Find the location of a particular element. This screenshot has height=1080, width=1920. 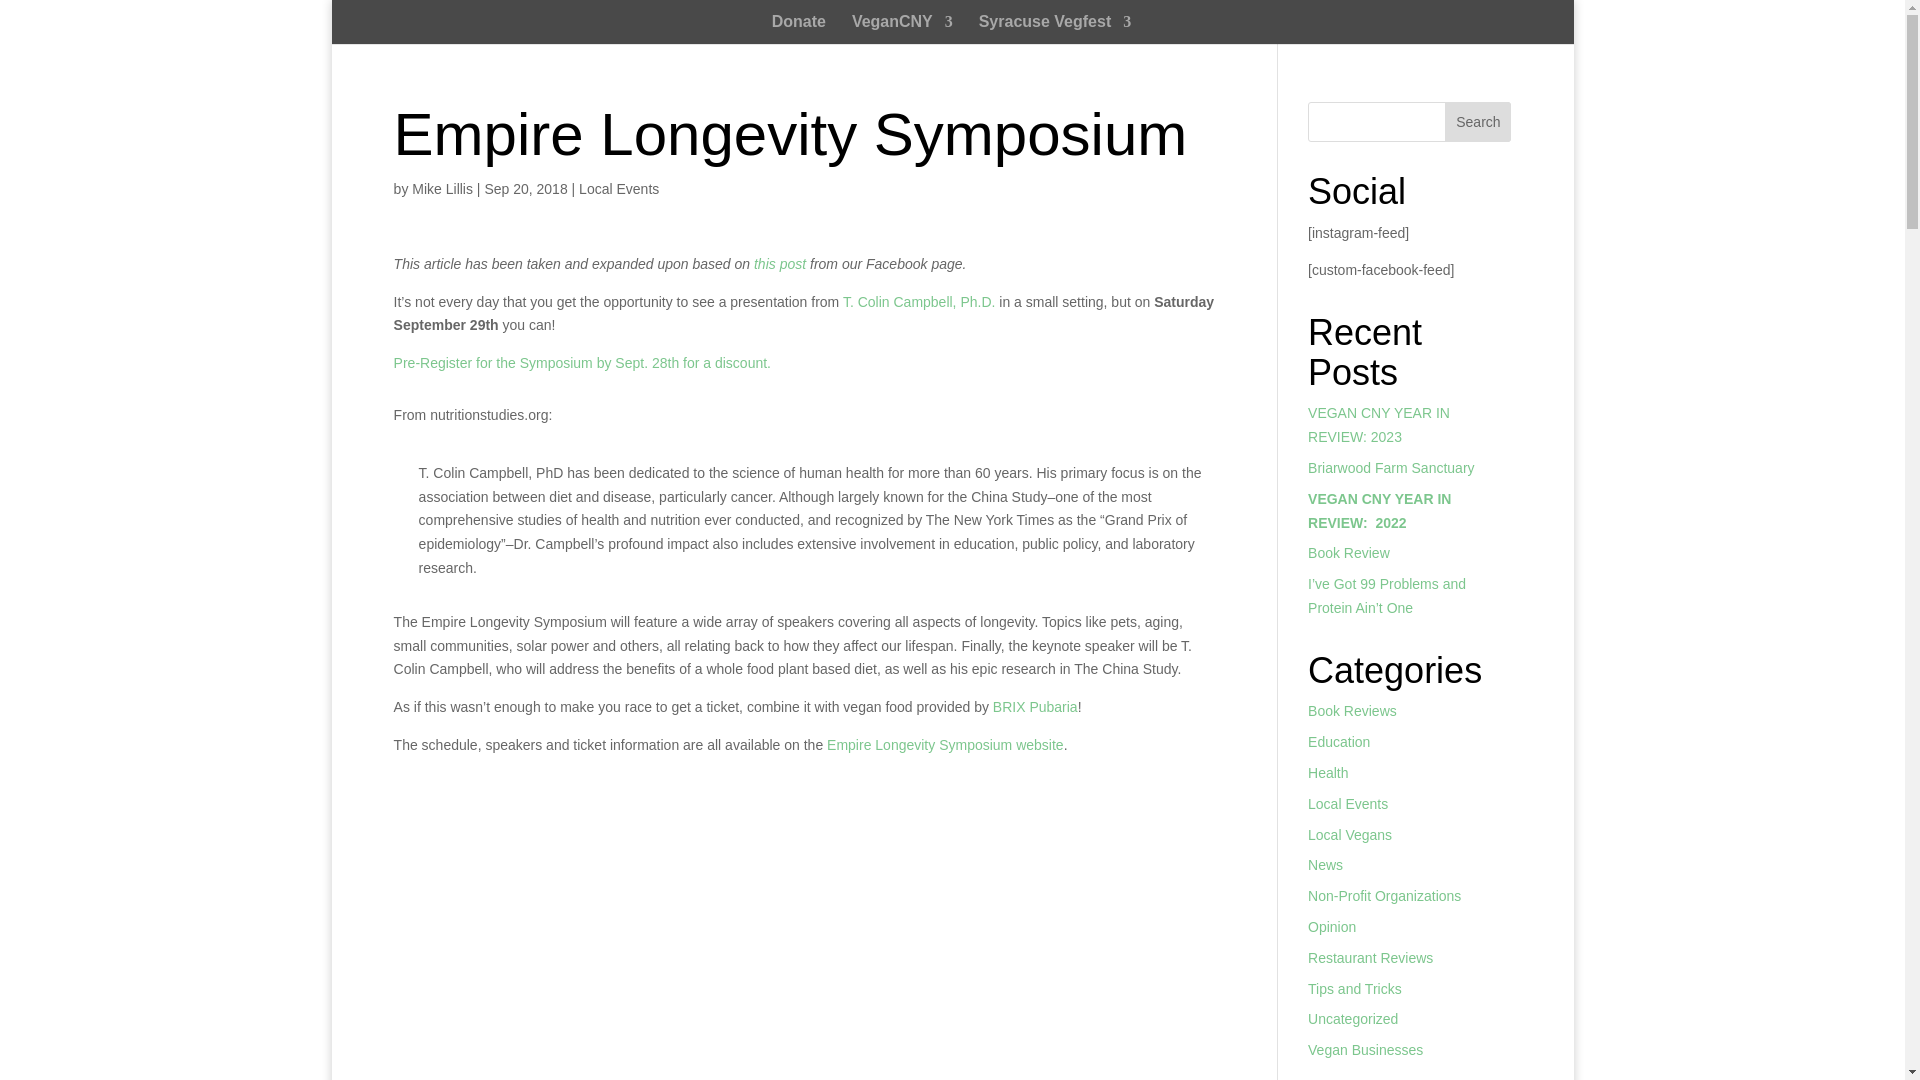

Posts by Mike Lillis is located at coordinates (442, 188).